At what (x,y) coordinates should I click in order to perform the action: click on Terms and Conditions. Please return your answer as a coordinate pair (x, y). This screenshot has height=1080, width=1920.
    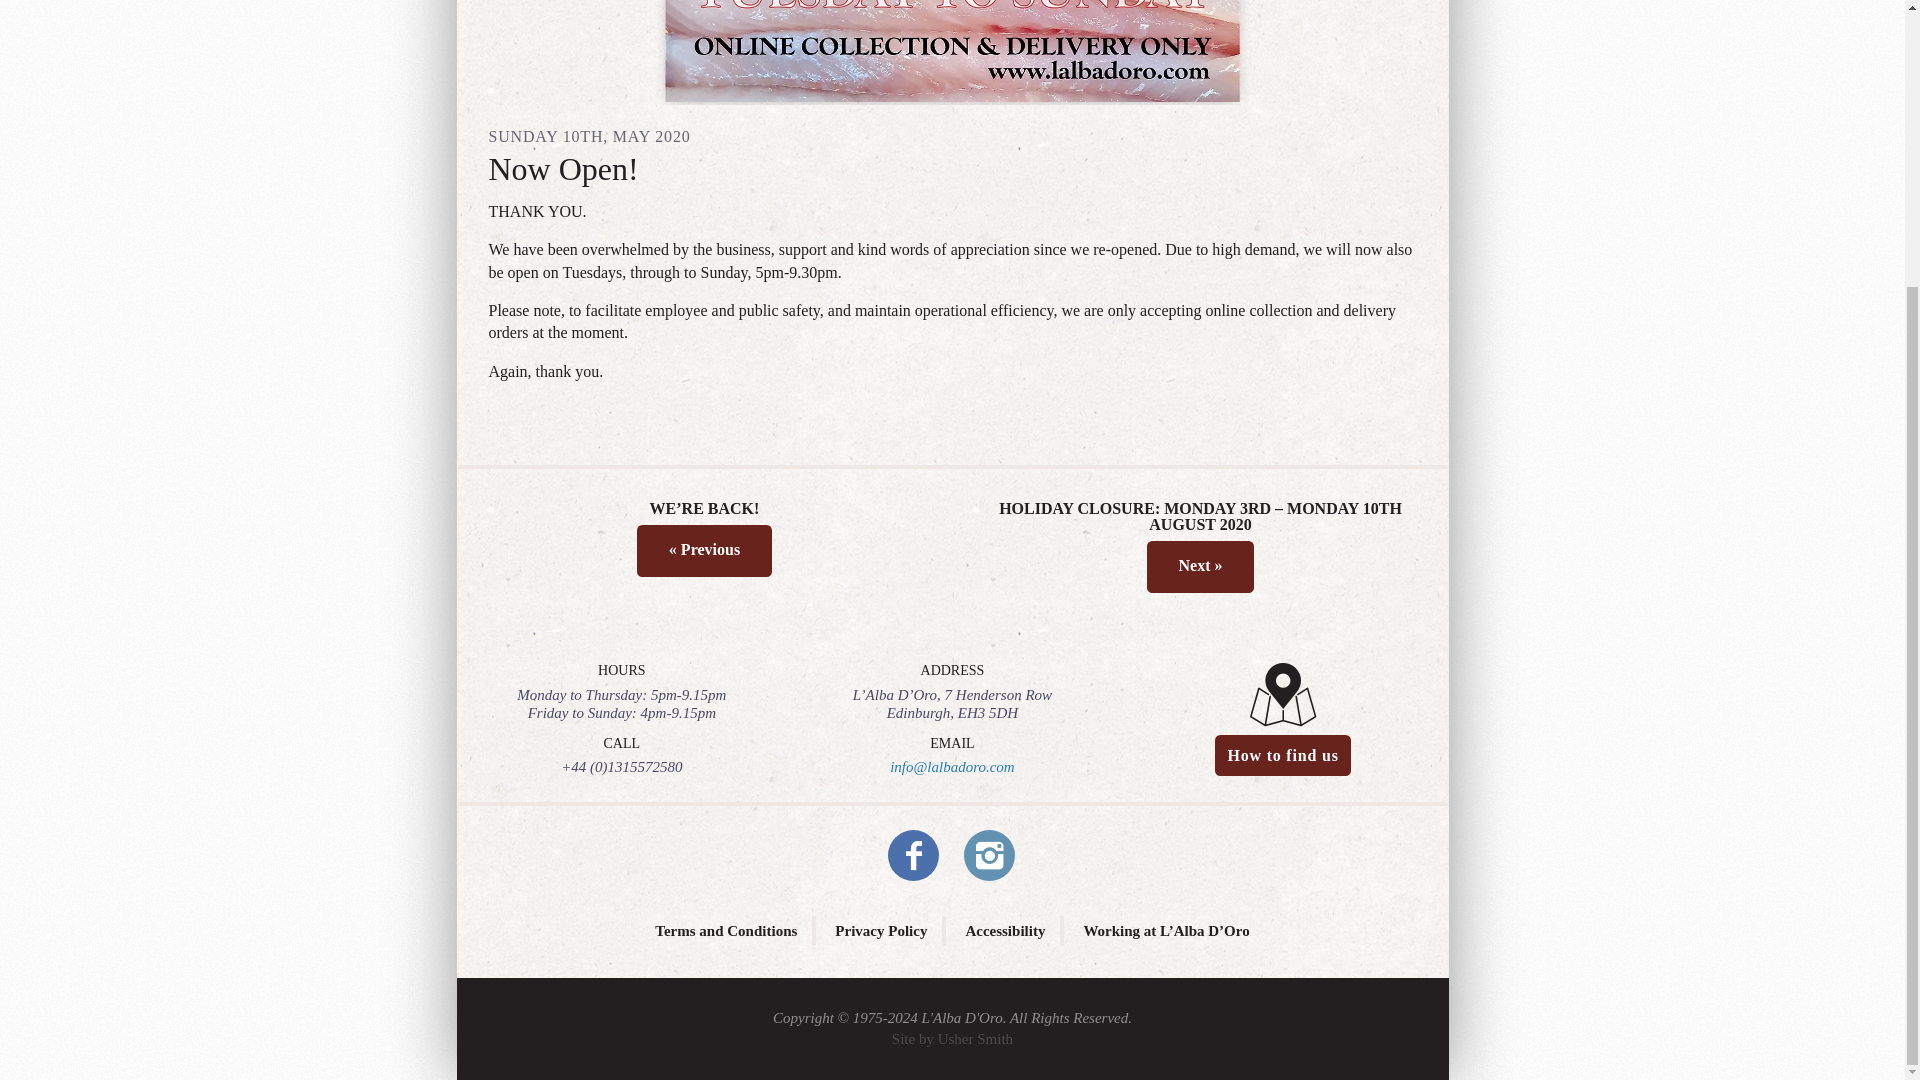
    Looking at the image, I should click on (725, 930).